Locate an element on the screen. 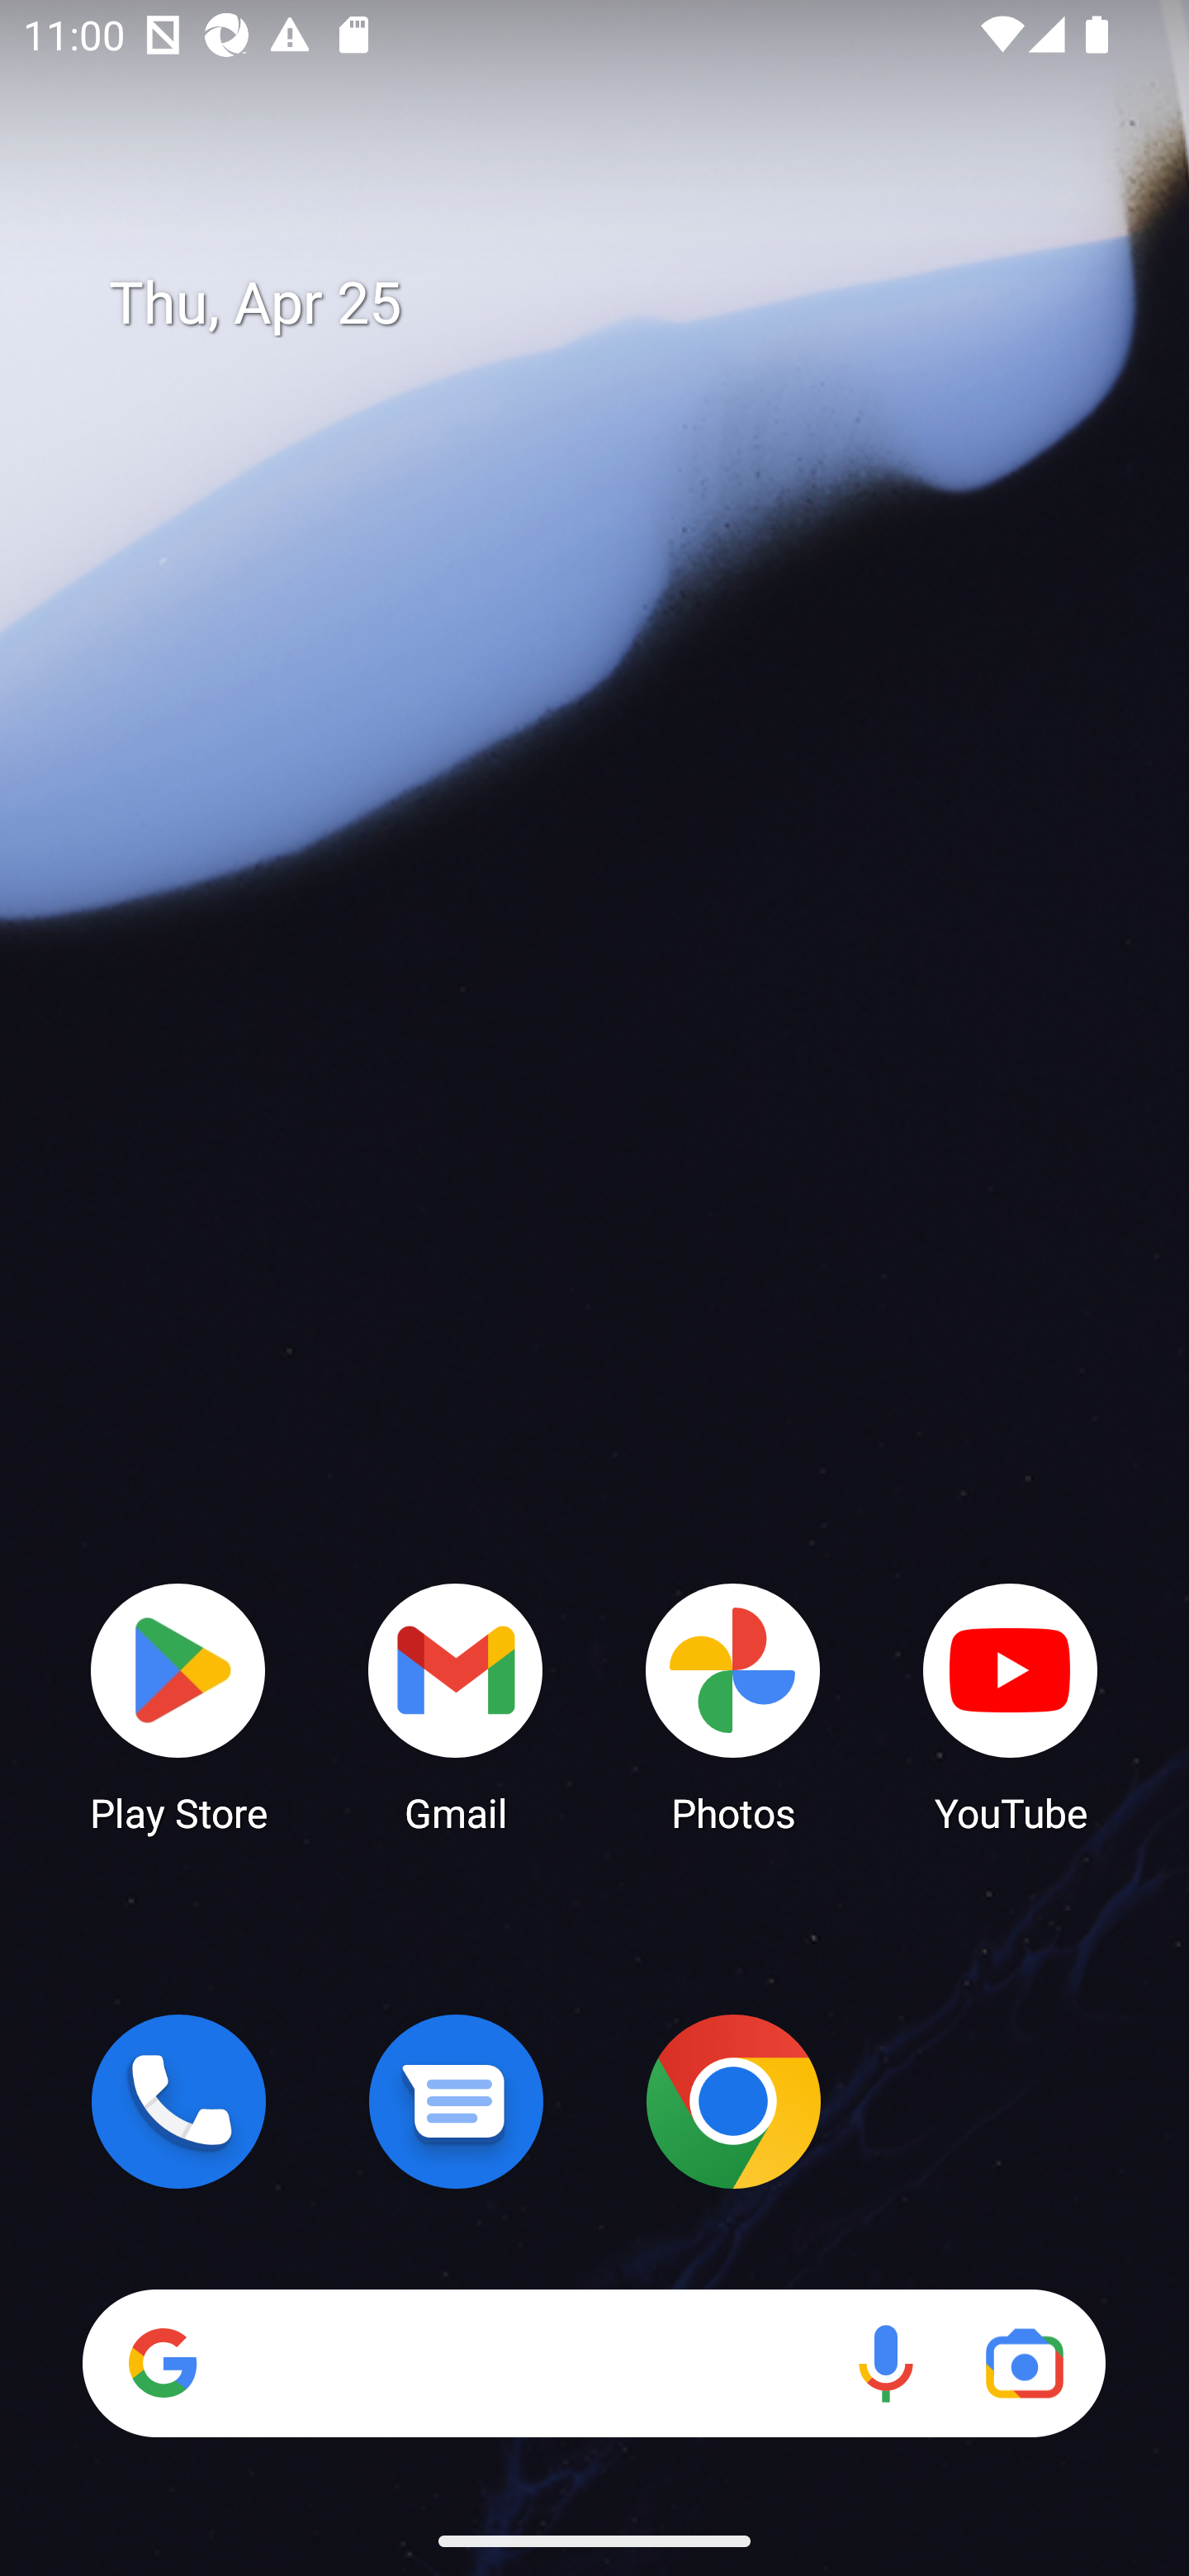 The height and width of the screenshot is (2576, 1189). Play Store is located at coordinates (178, 1706).